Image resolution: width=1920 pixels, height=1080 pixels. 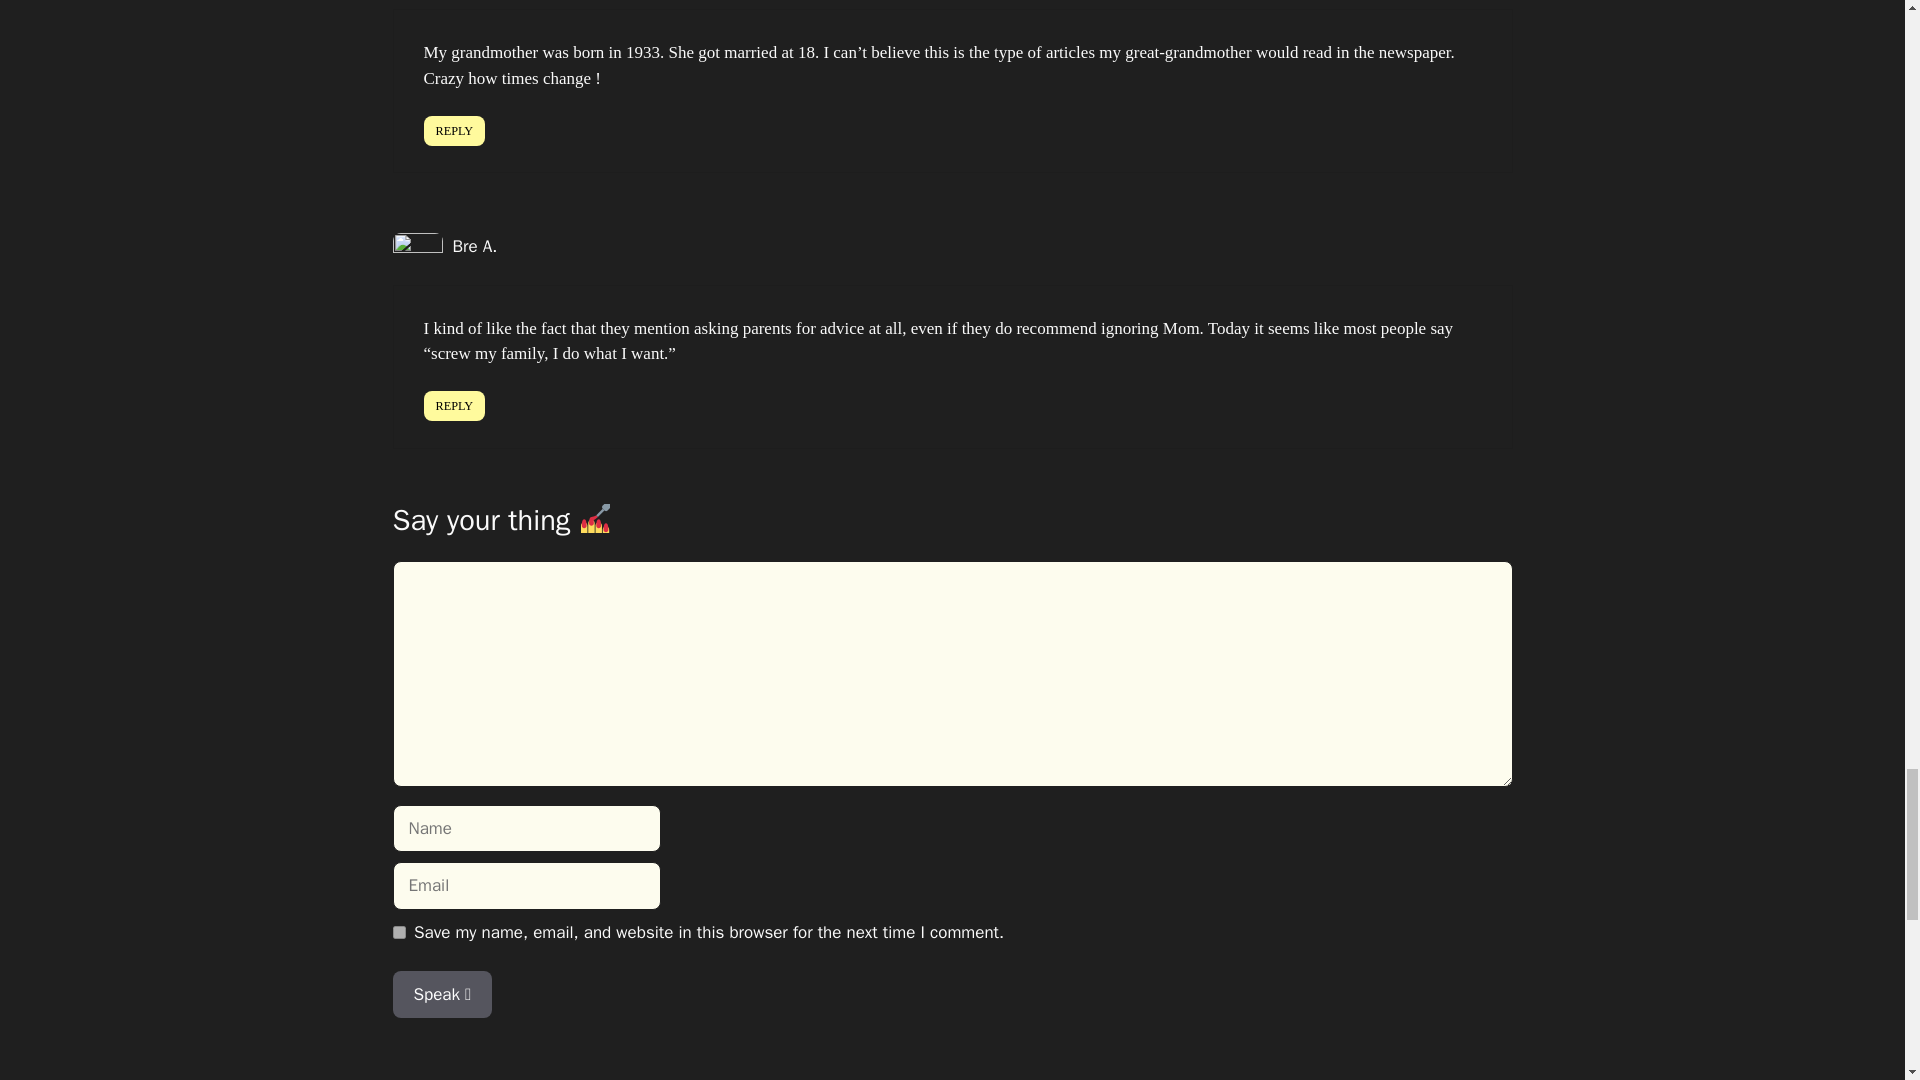 I want to click on REPLY, so click(x=454, y=406).